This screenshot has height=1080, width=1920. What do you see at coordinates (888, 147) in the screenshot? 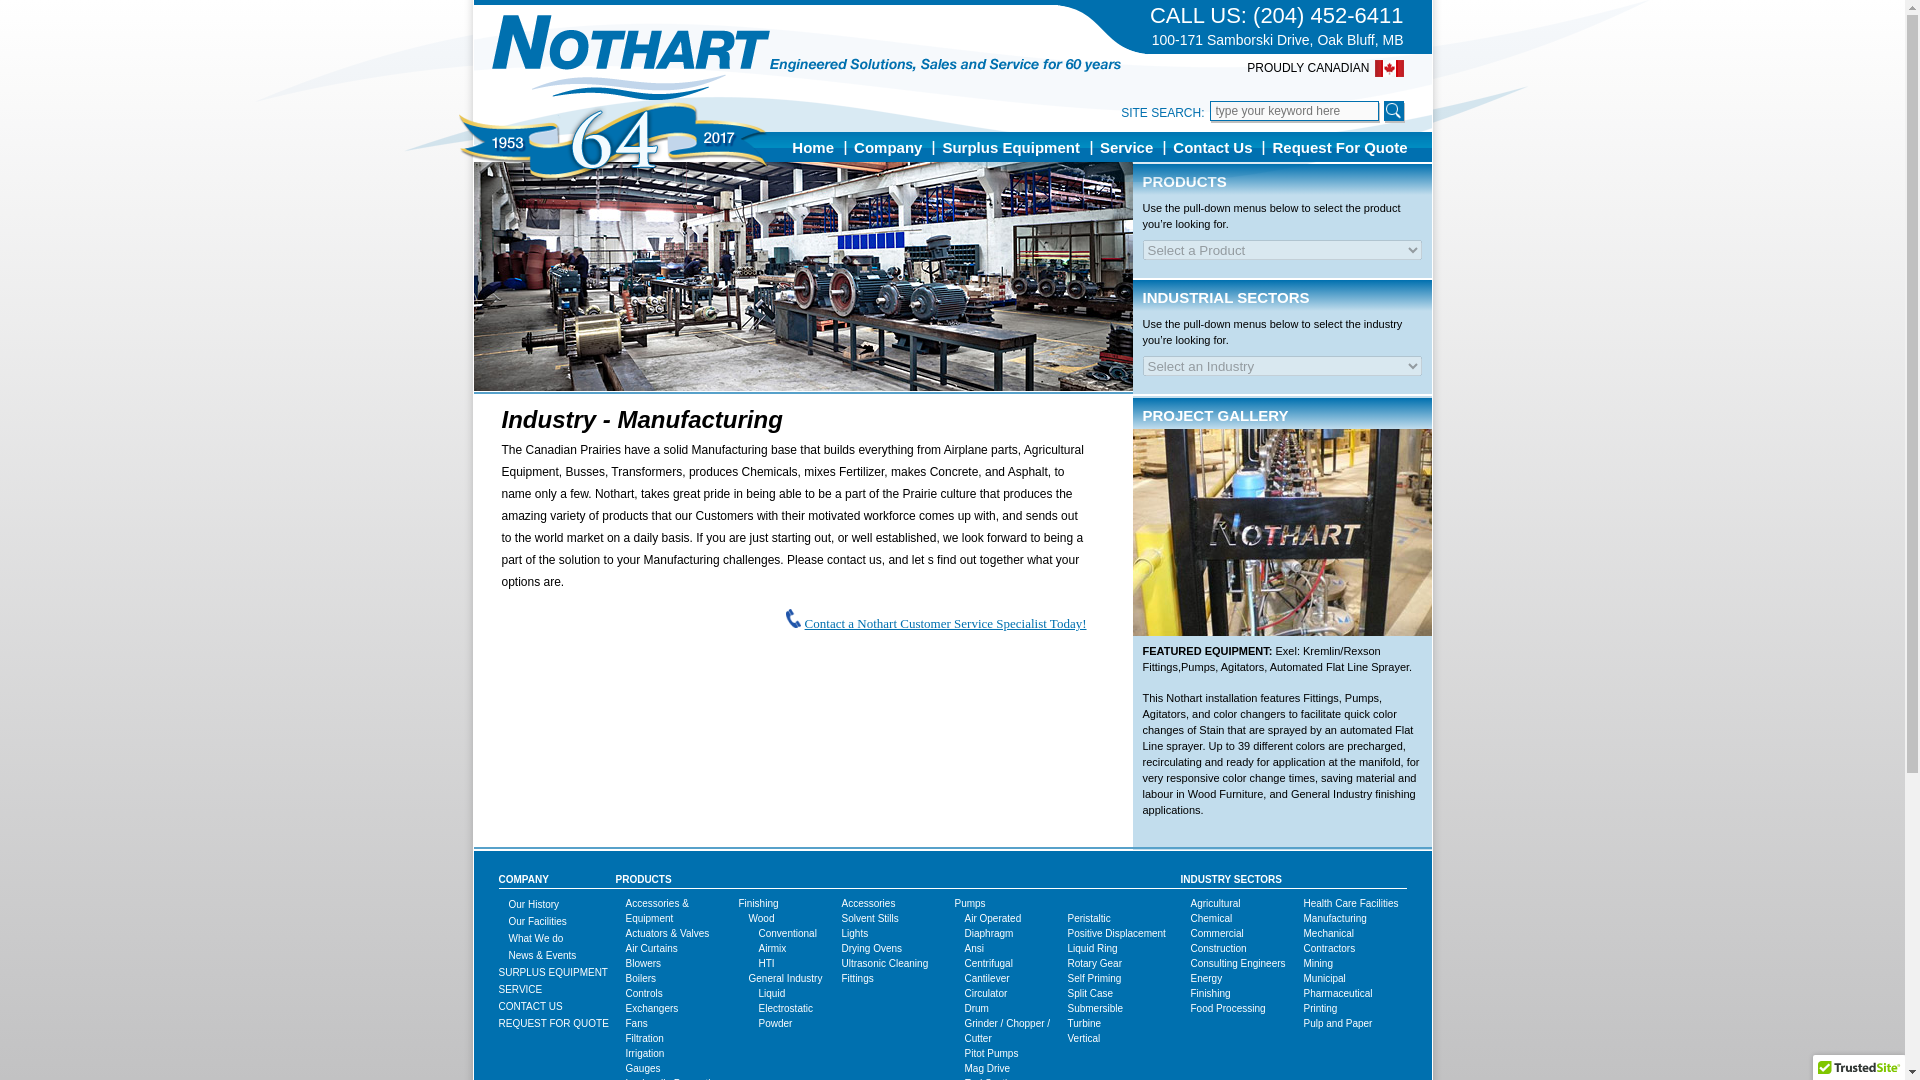
I see `Company` at bounding box center [888, 147].